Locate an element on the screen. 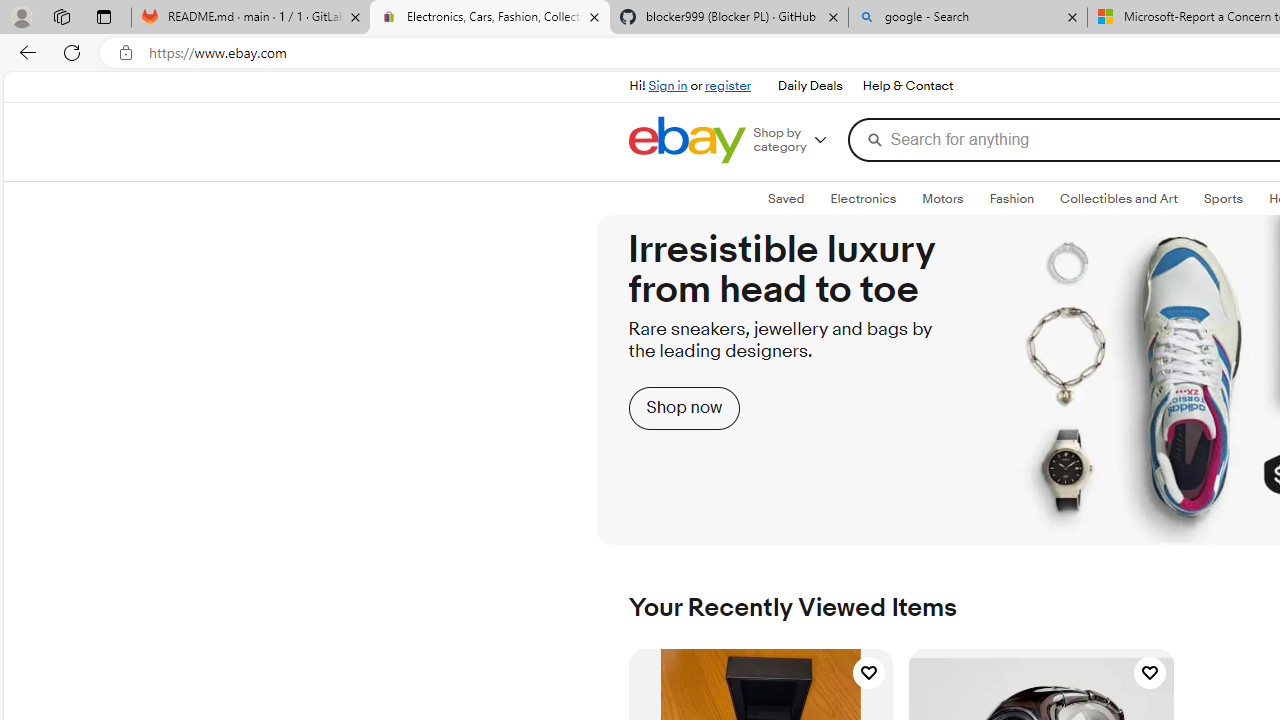 This screenshot has height=720, width=1280. eBay Home is located at coordinates (687, 140).